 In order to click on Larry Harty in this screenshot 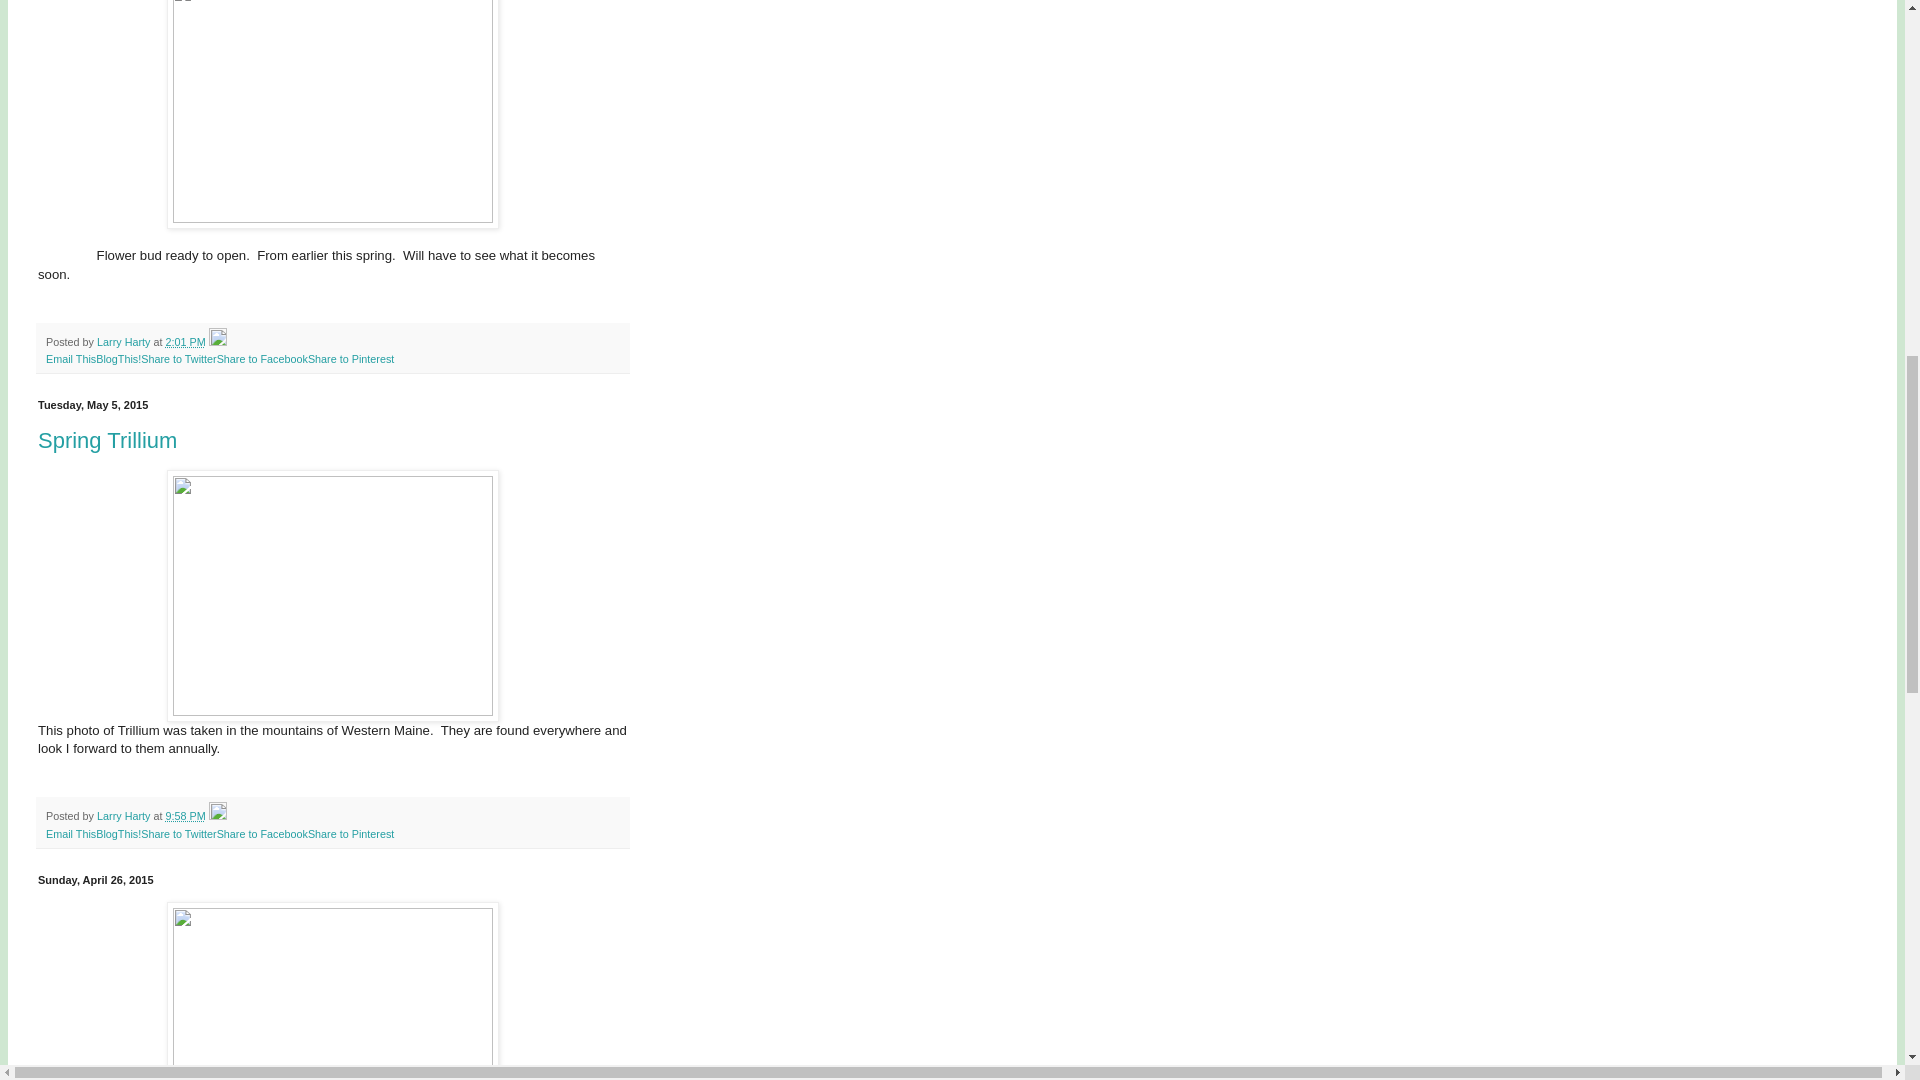, I will do `click(125, 341)`.